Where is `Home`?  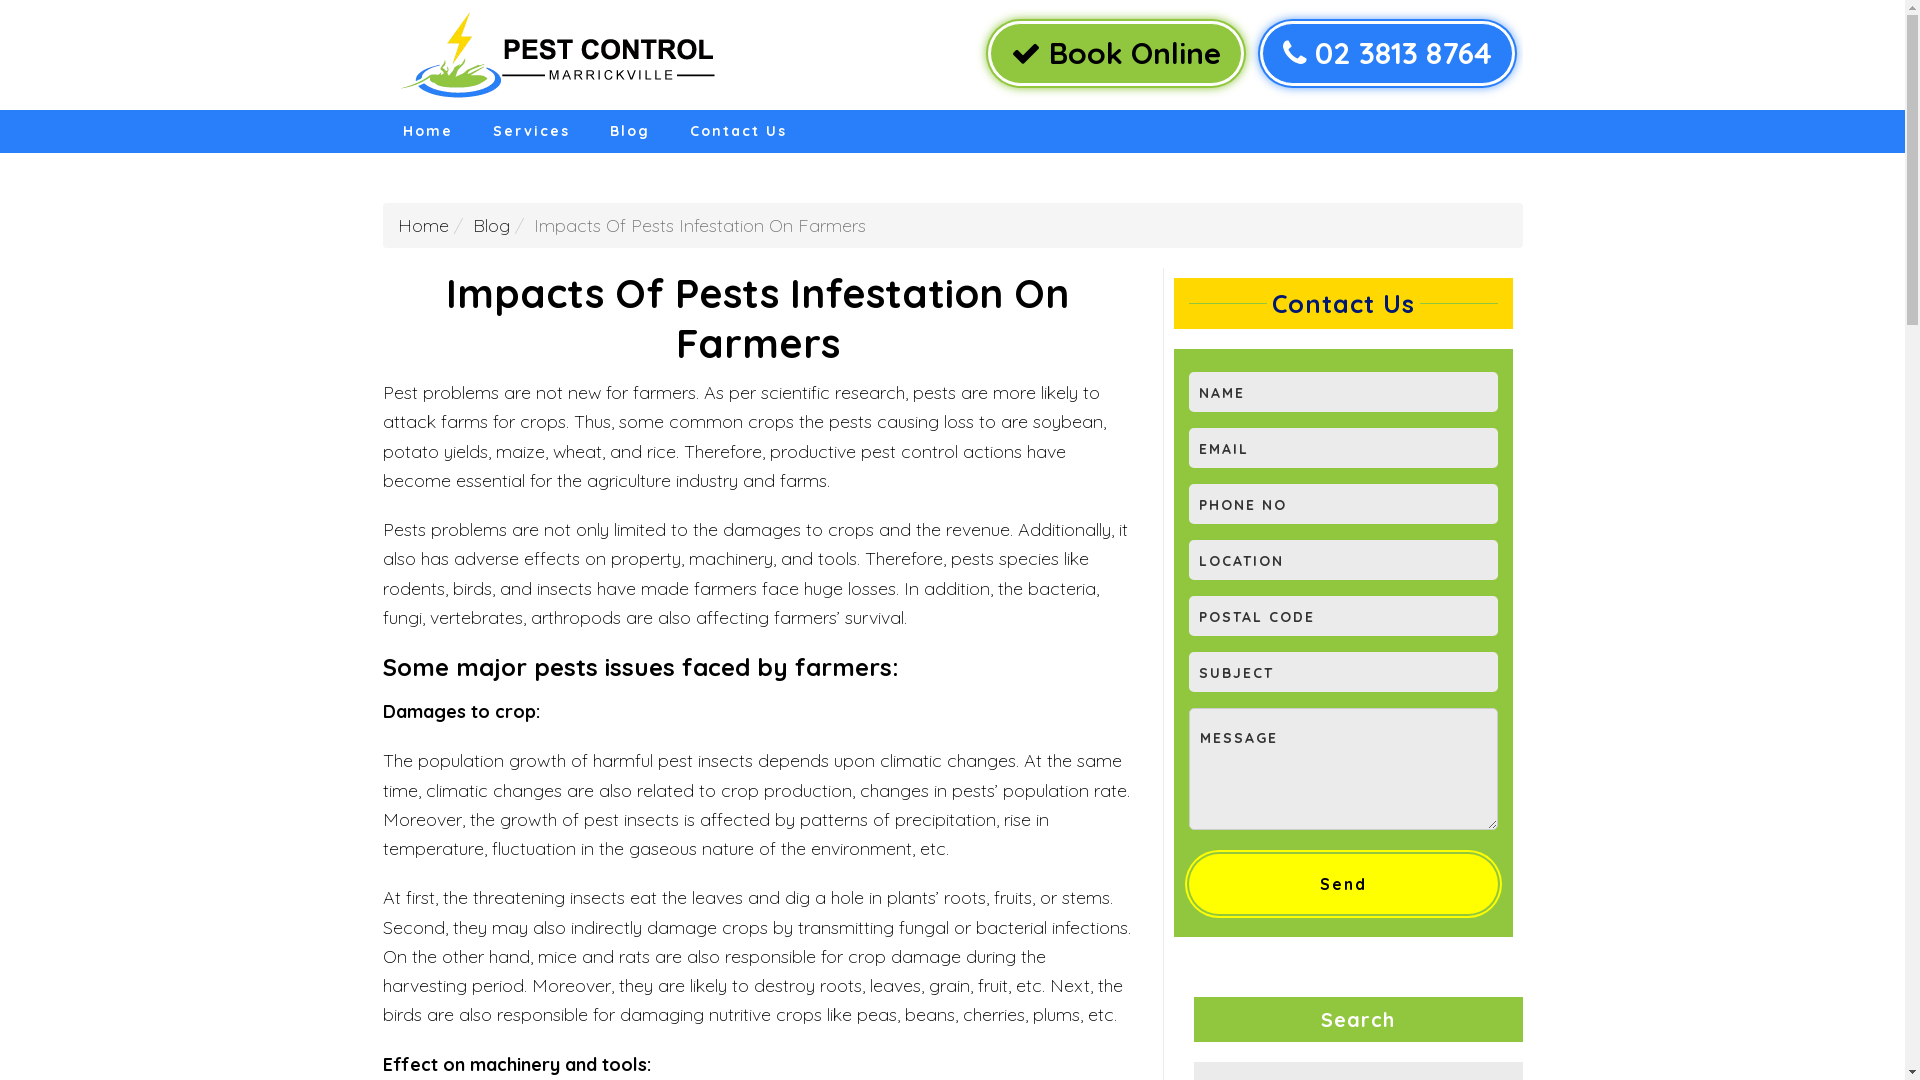
Home is located at coordinates (427, 132).